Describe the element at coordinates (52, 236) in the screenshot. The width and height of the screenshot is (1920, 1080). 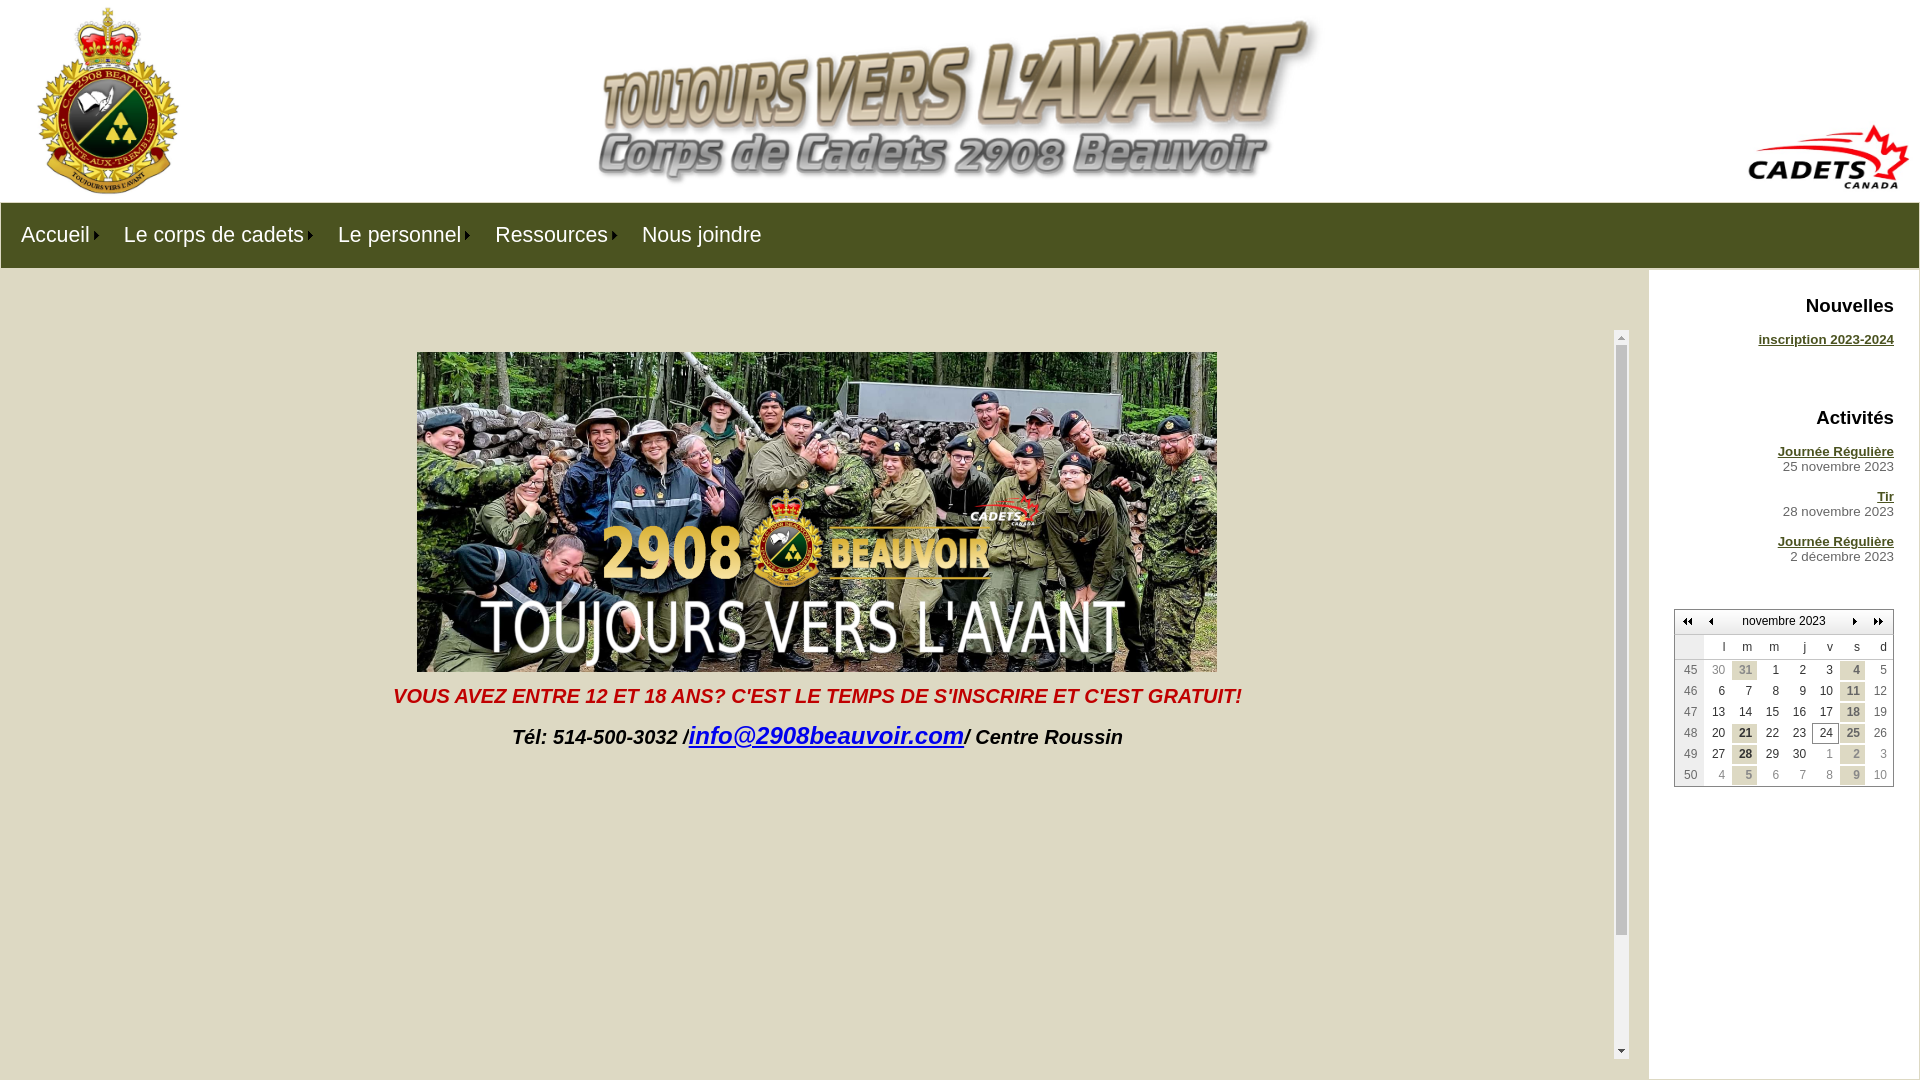
I see `Accueil` at that location.